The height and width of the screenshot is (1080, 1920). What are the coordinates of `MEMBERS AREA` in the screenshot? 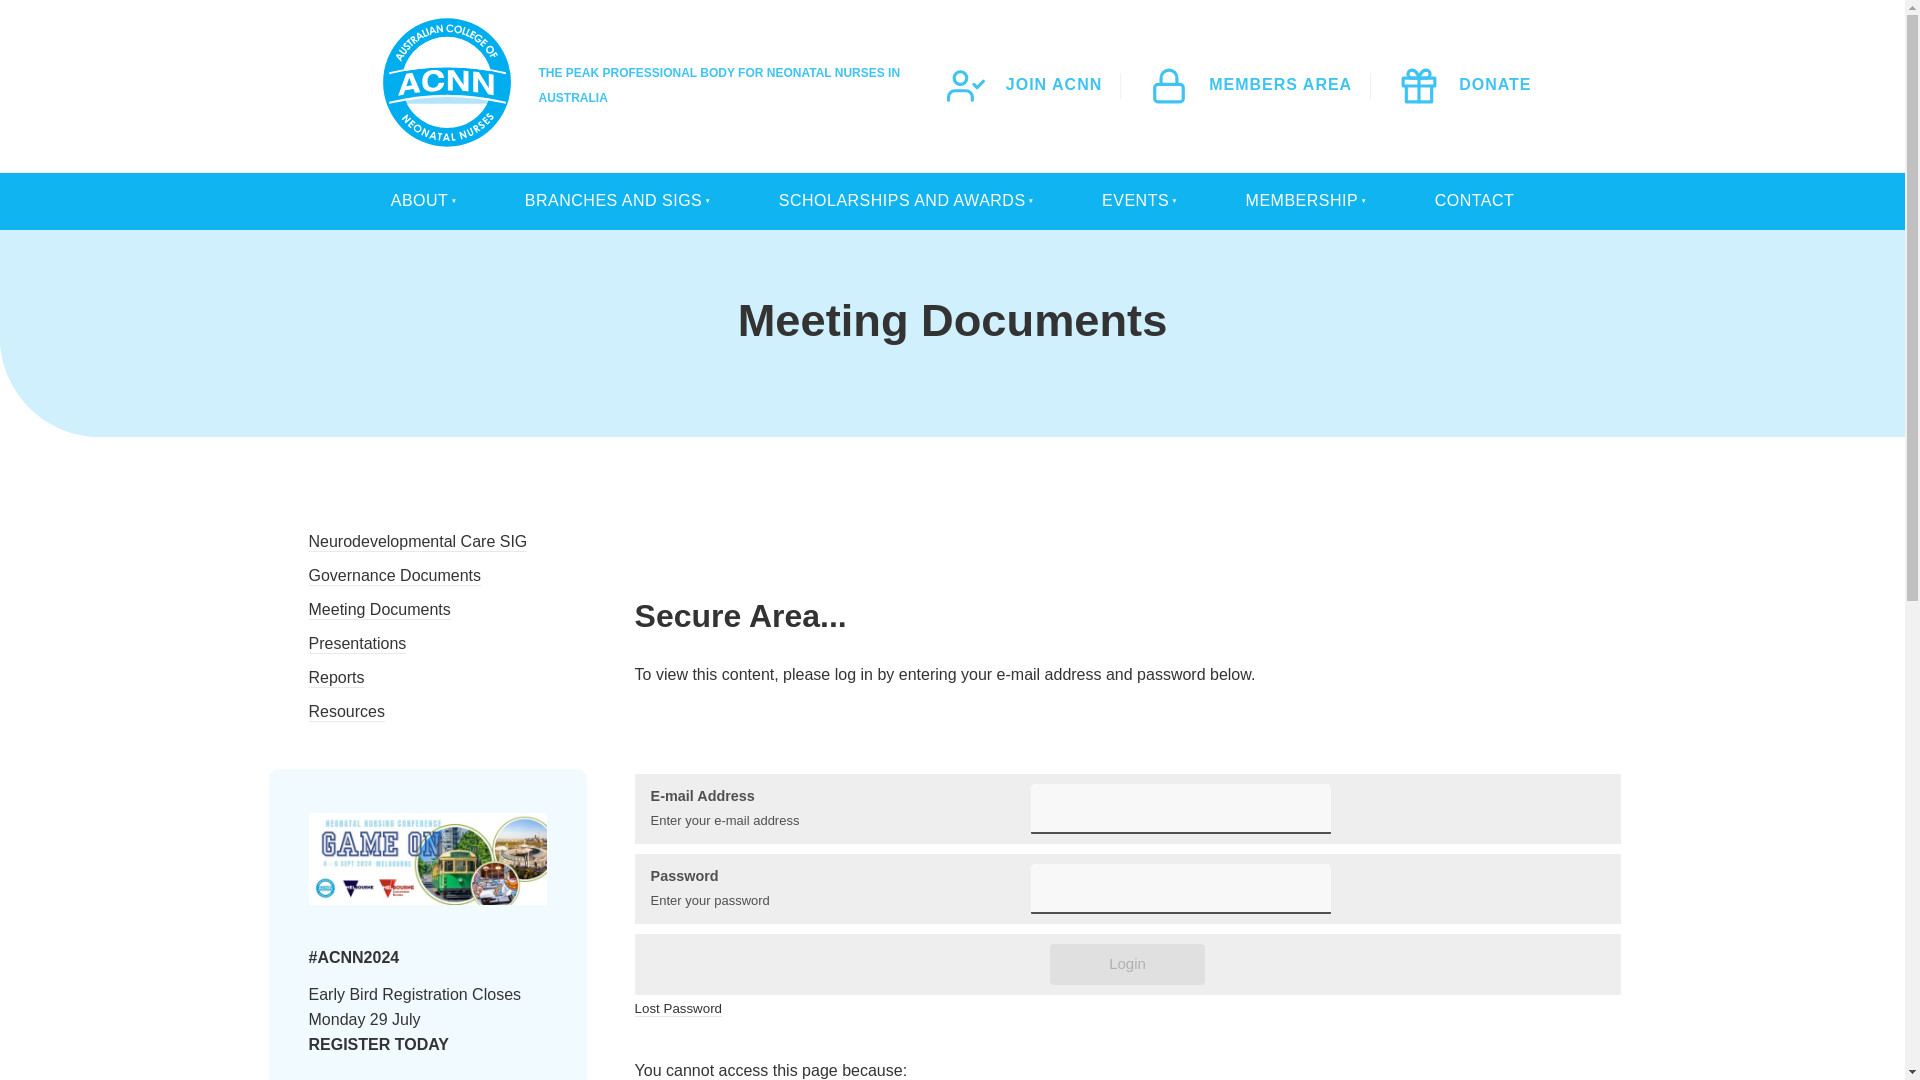 It's located at (1250, 85).